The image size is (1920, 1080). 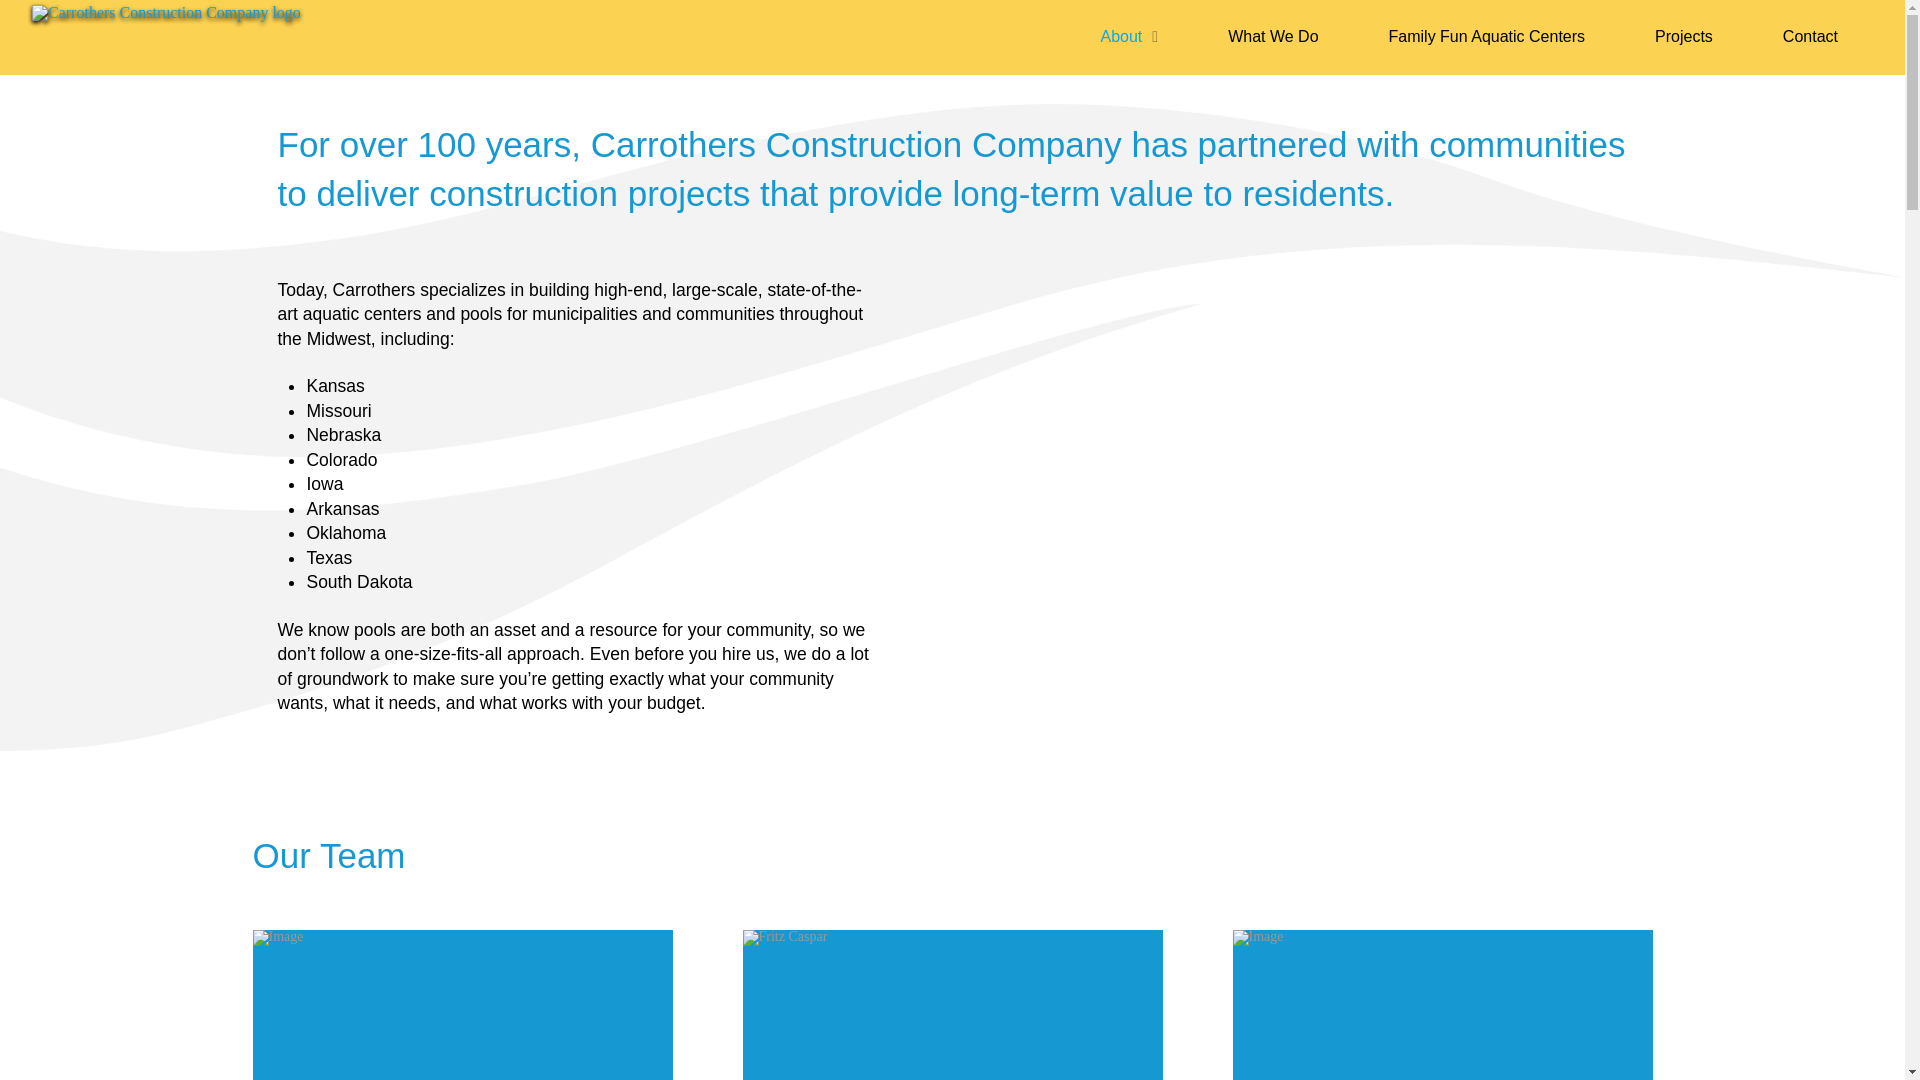 I want to click on Contact, so click(x=1810, y=37).